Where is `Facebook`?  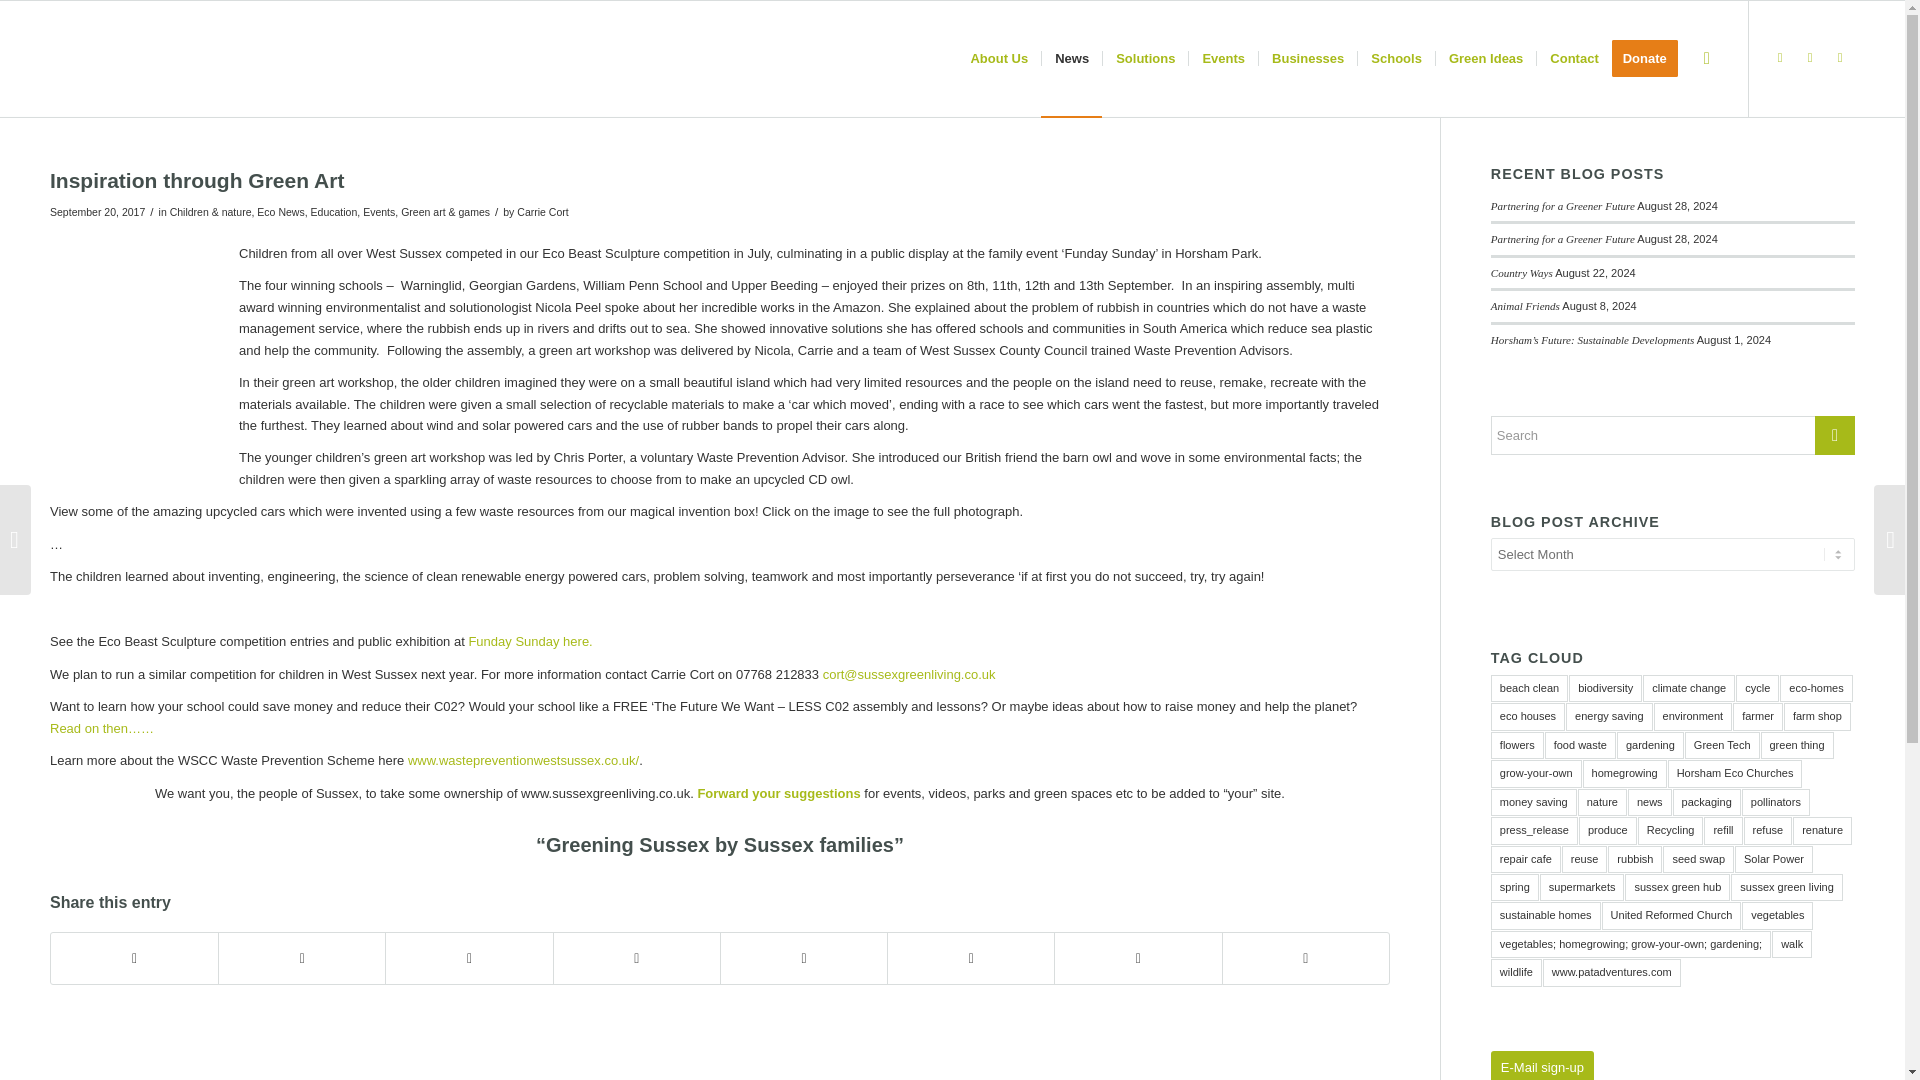 Facebook is located at coordinates (1780, 58).